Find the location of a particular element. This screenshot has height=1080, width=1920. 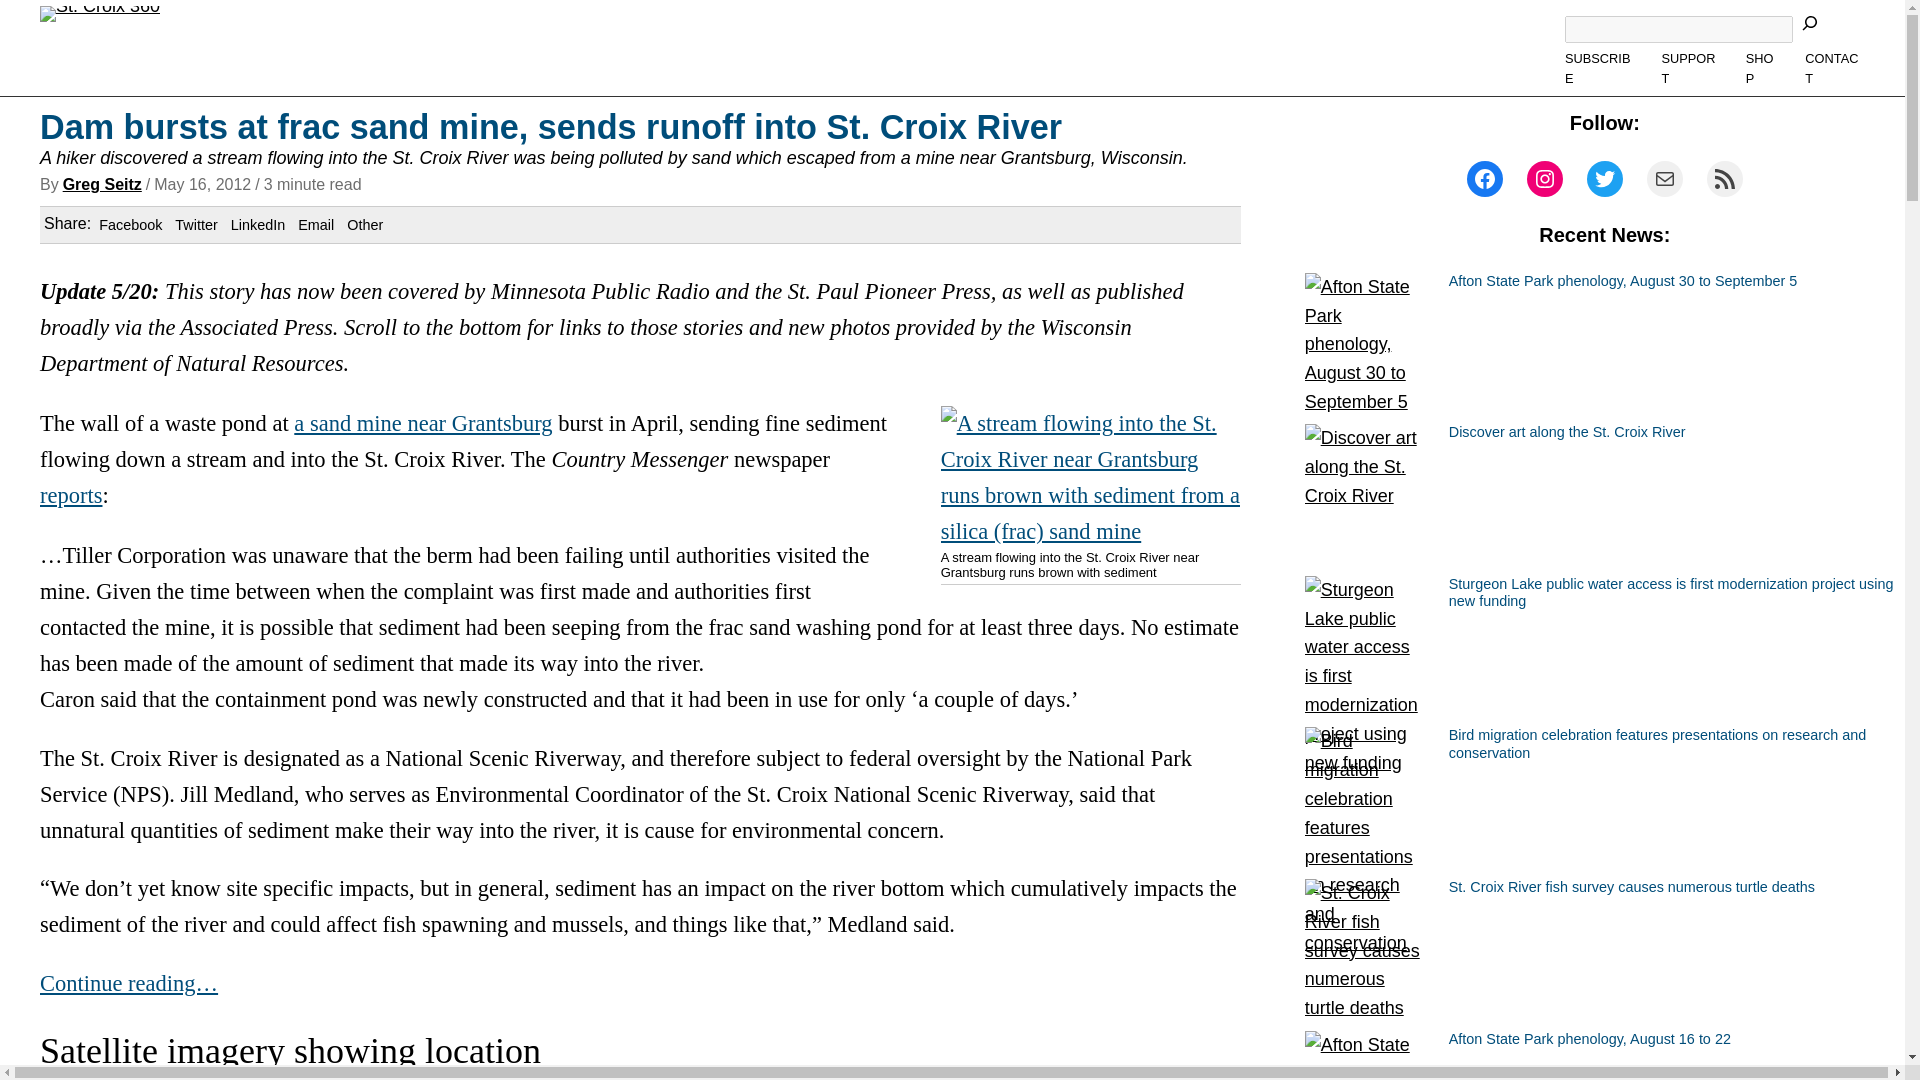

reports is located at coordinates (70, 494).